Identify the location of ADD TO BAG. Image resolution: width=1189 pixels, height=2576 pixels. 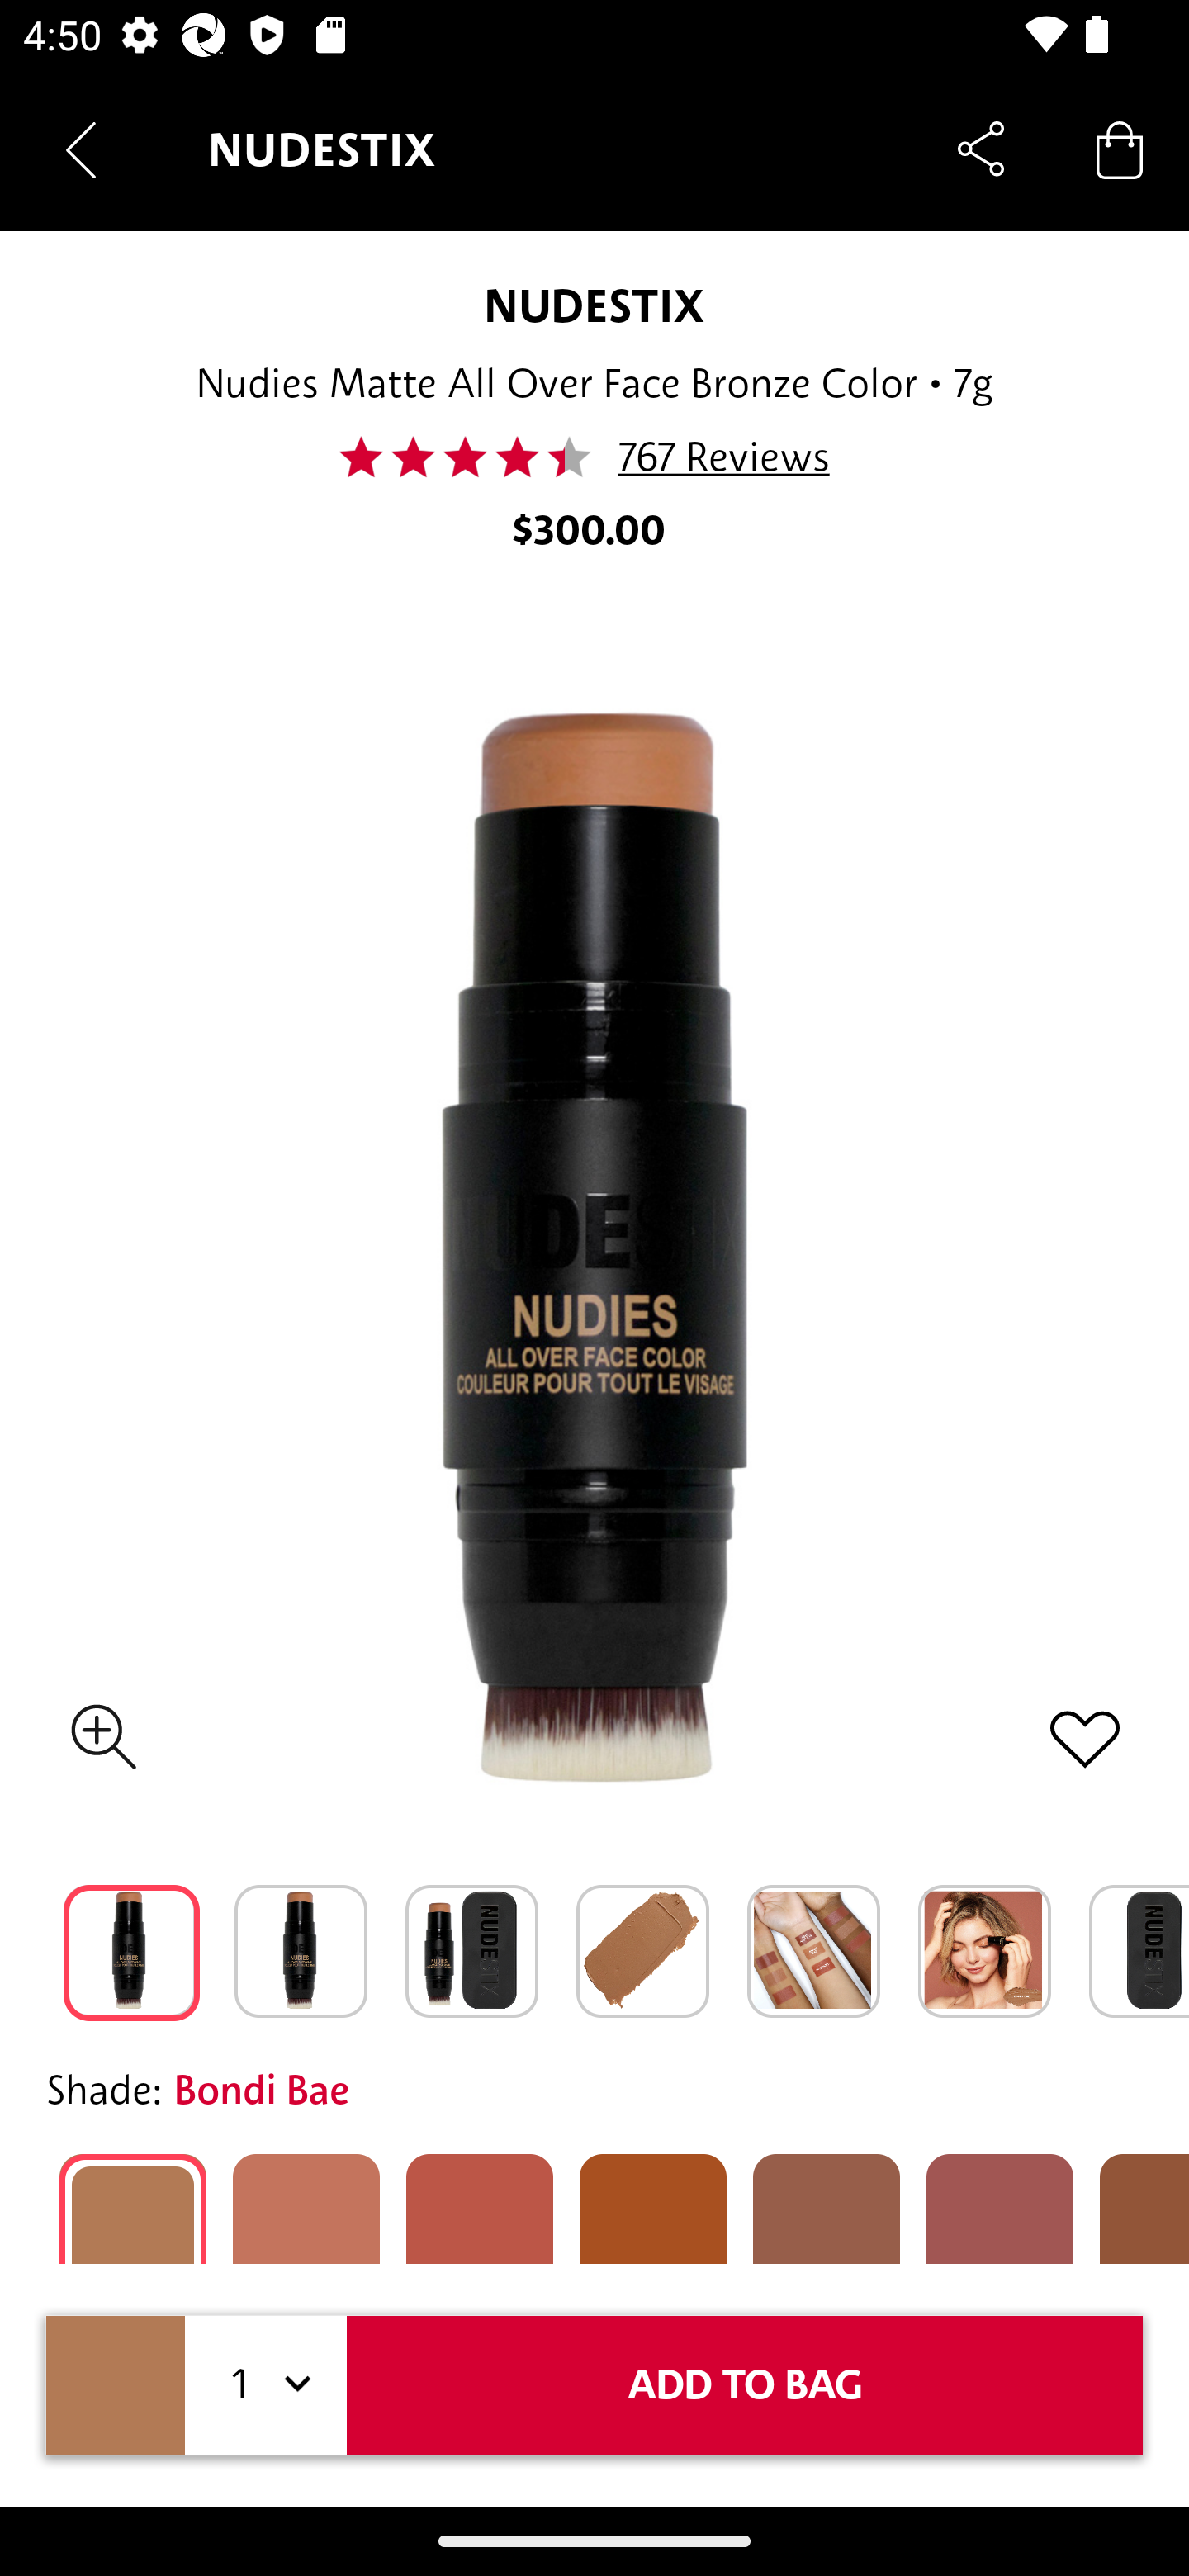
(745, 2384).